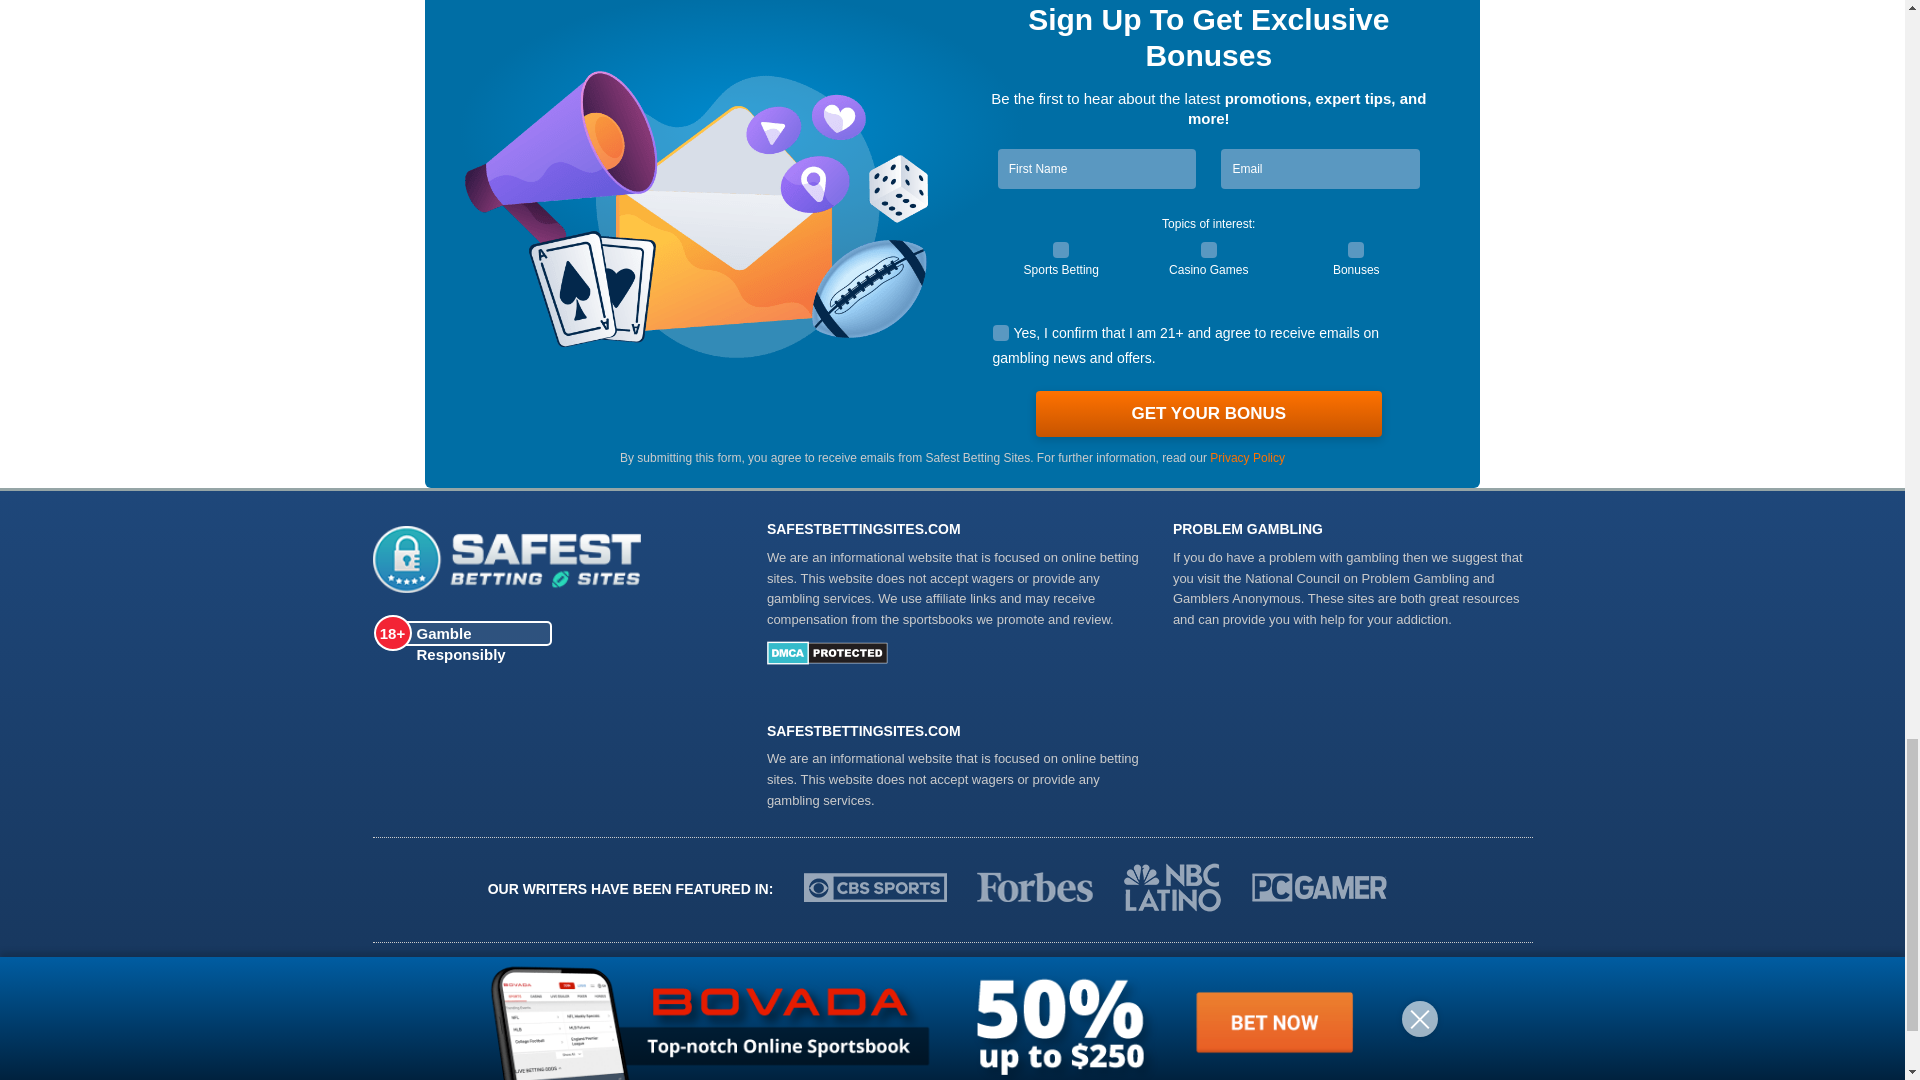 The height and width of the screenshot is (1080, 1920). What do you see at coordinates (1000, 333) in the screenshot?
I see `1` at bounding box center [1000, 333].